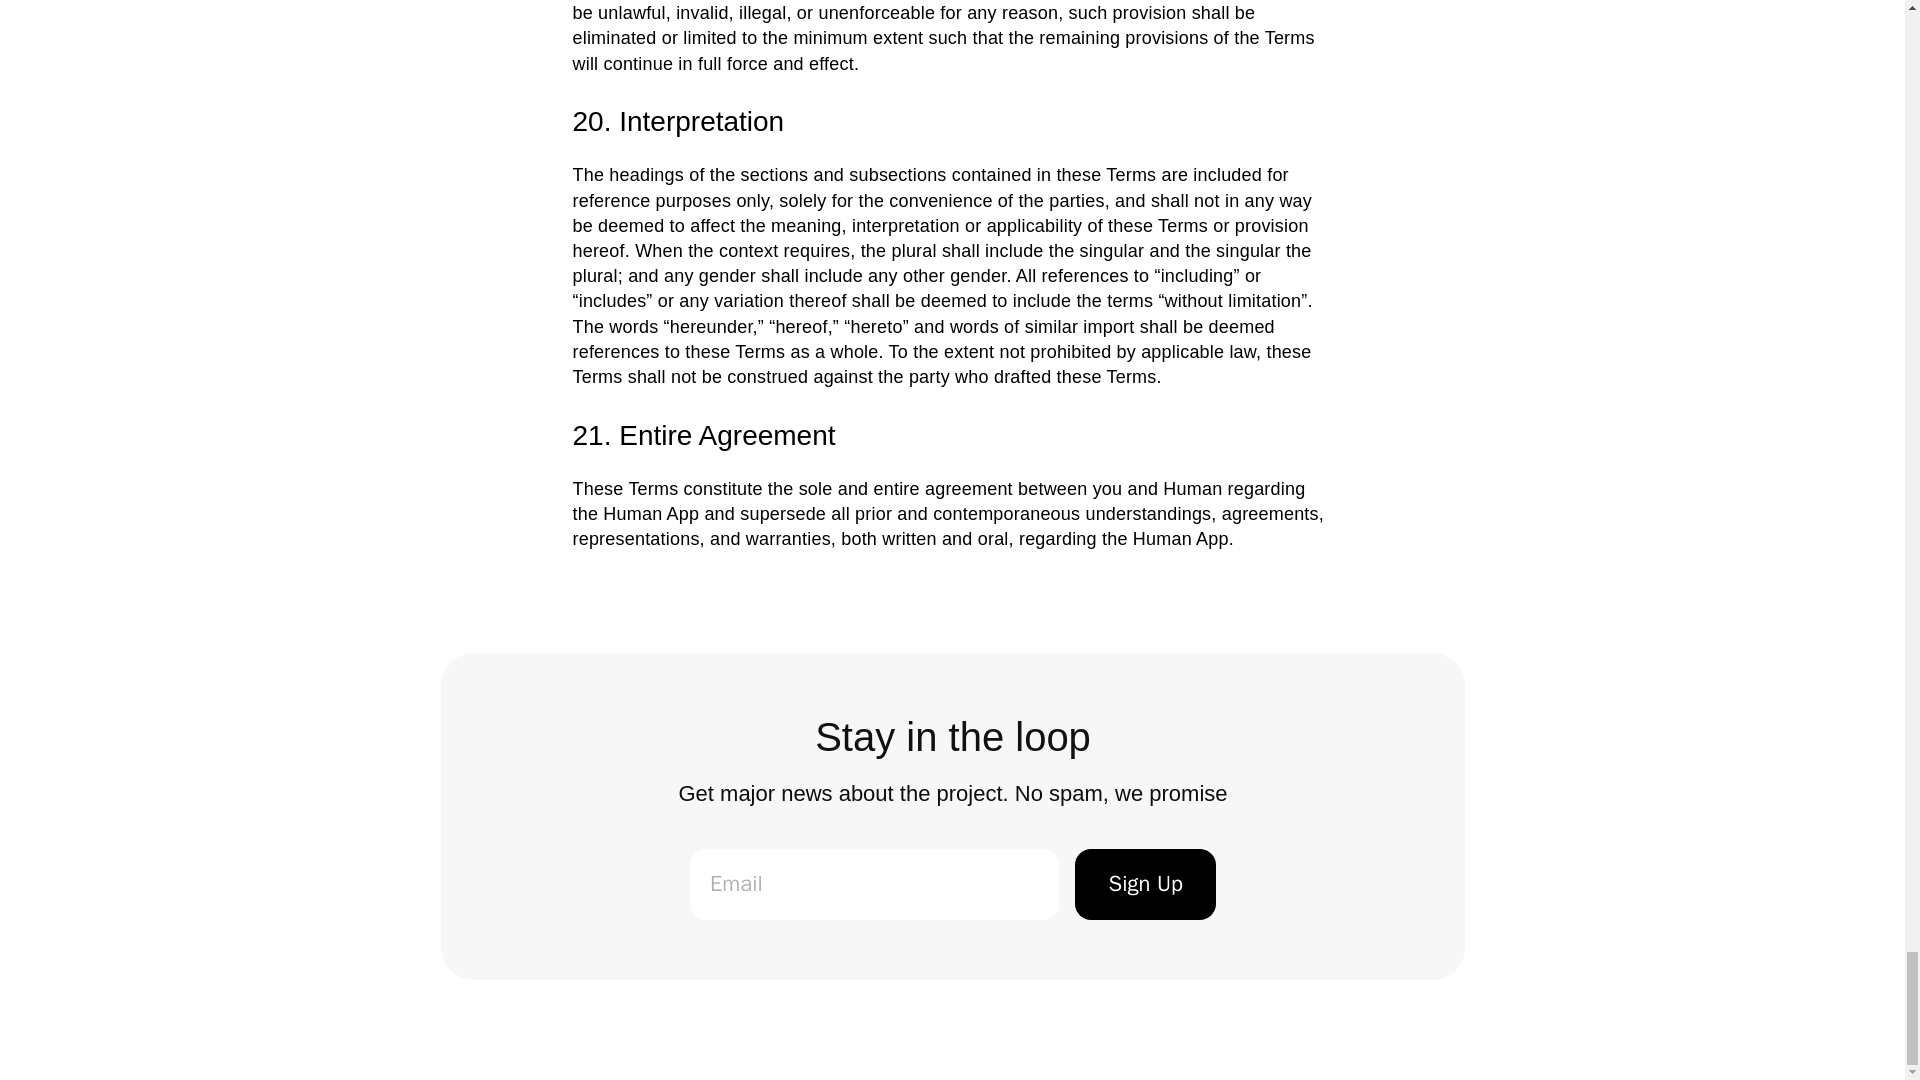 The width and height of the screenshot is (1920, 1080). Describe the element at coordinates (1145, 884) in the screenshot. I see `  Sign Up  ` at that location.